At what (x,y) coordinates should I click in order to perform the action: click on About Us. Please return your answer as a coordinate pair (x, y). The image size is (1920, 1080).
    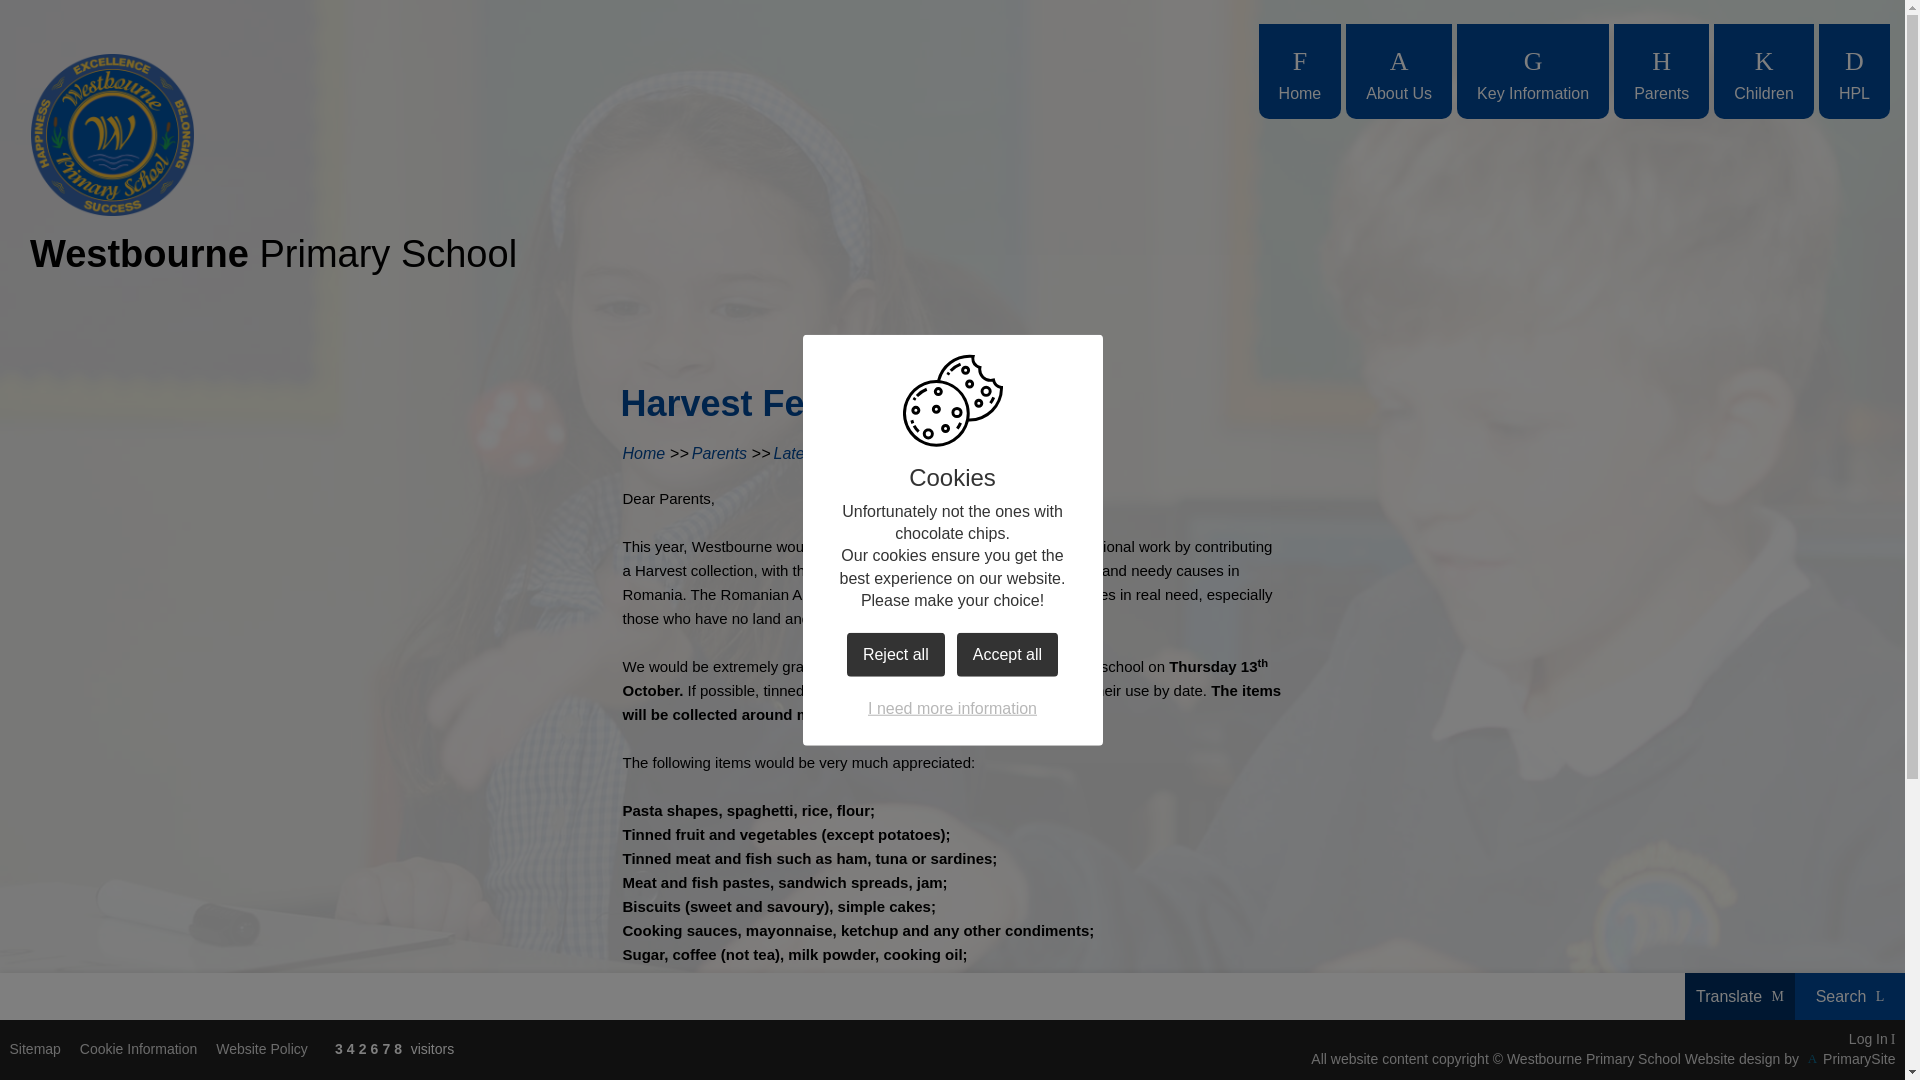
    Looking at the image, I should click on (1398, 70).